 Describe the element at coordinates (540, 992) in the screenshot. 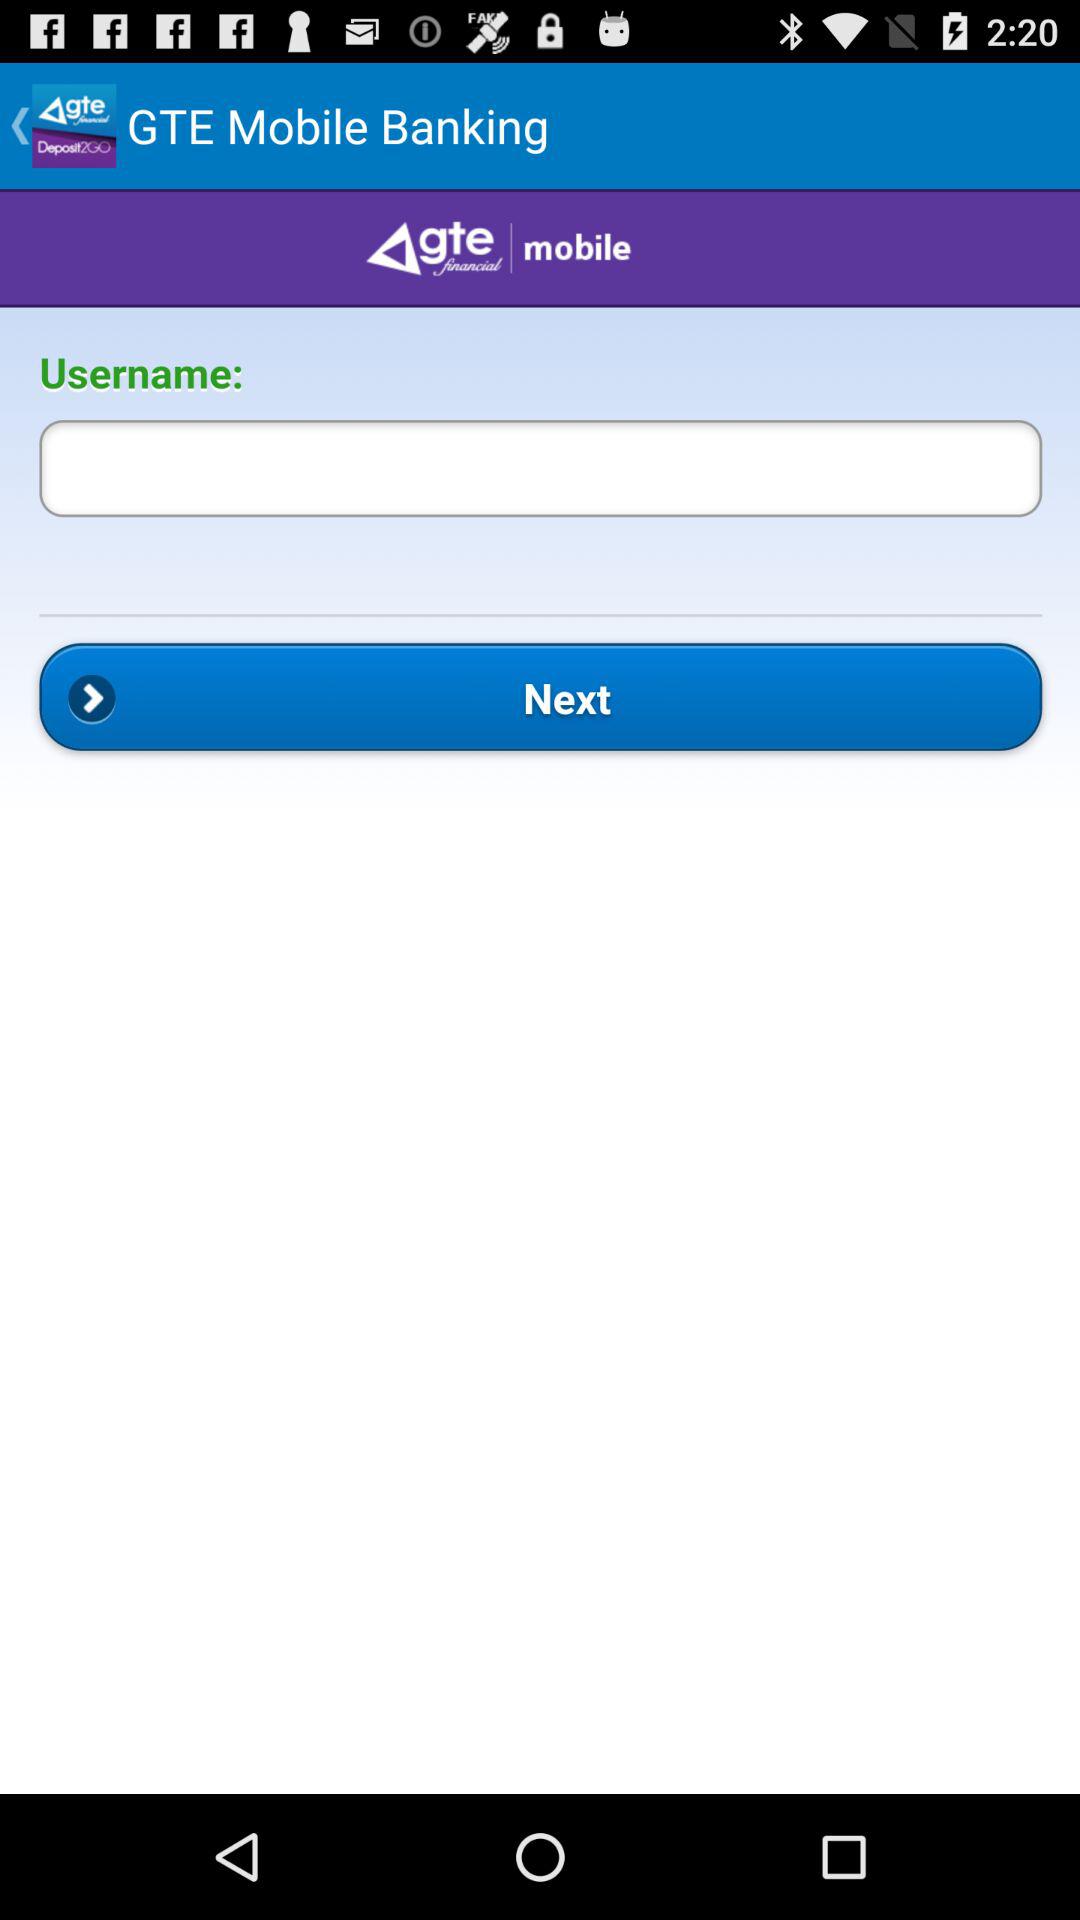

I see `gte mobile banking open` at that location.